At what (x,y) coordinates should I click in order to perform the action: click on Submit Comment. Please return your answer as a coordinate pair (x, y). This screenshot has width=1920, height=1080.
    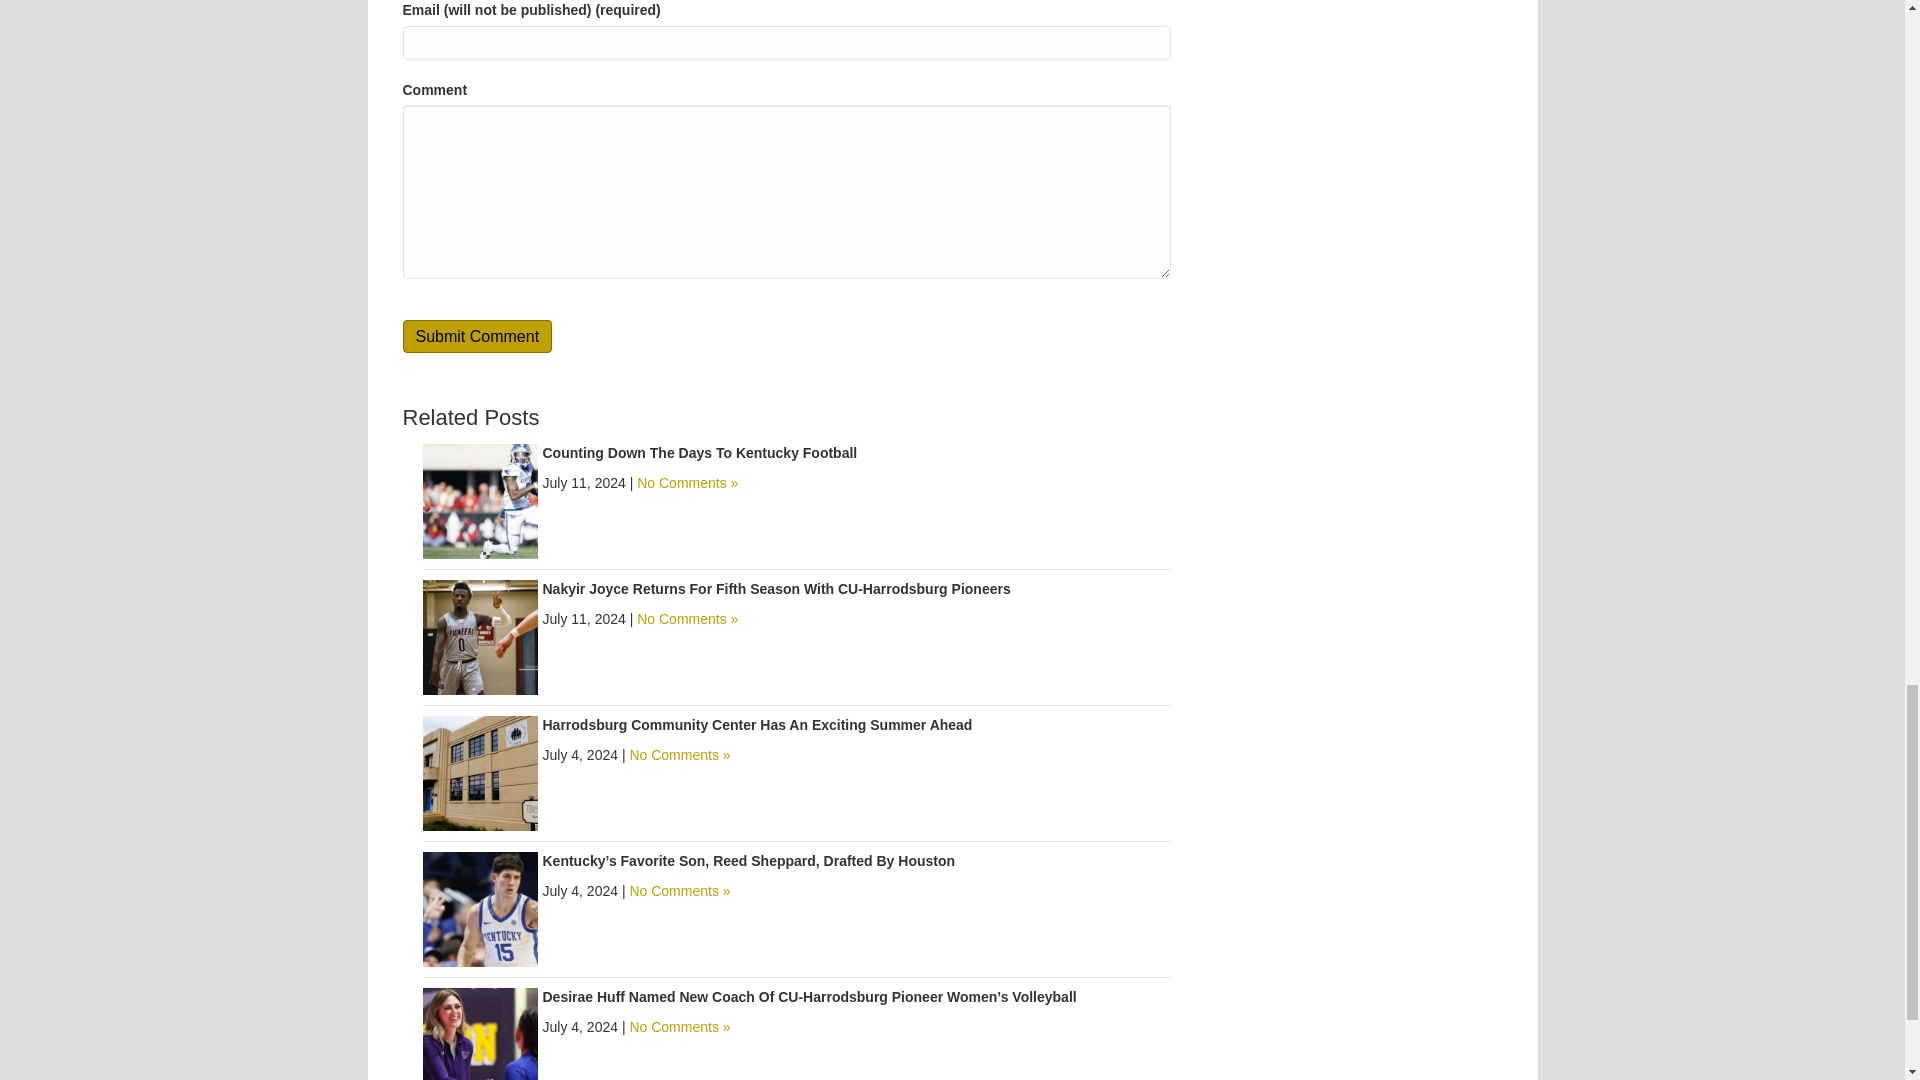
    Looking at the image, I should click on (476, 336).